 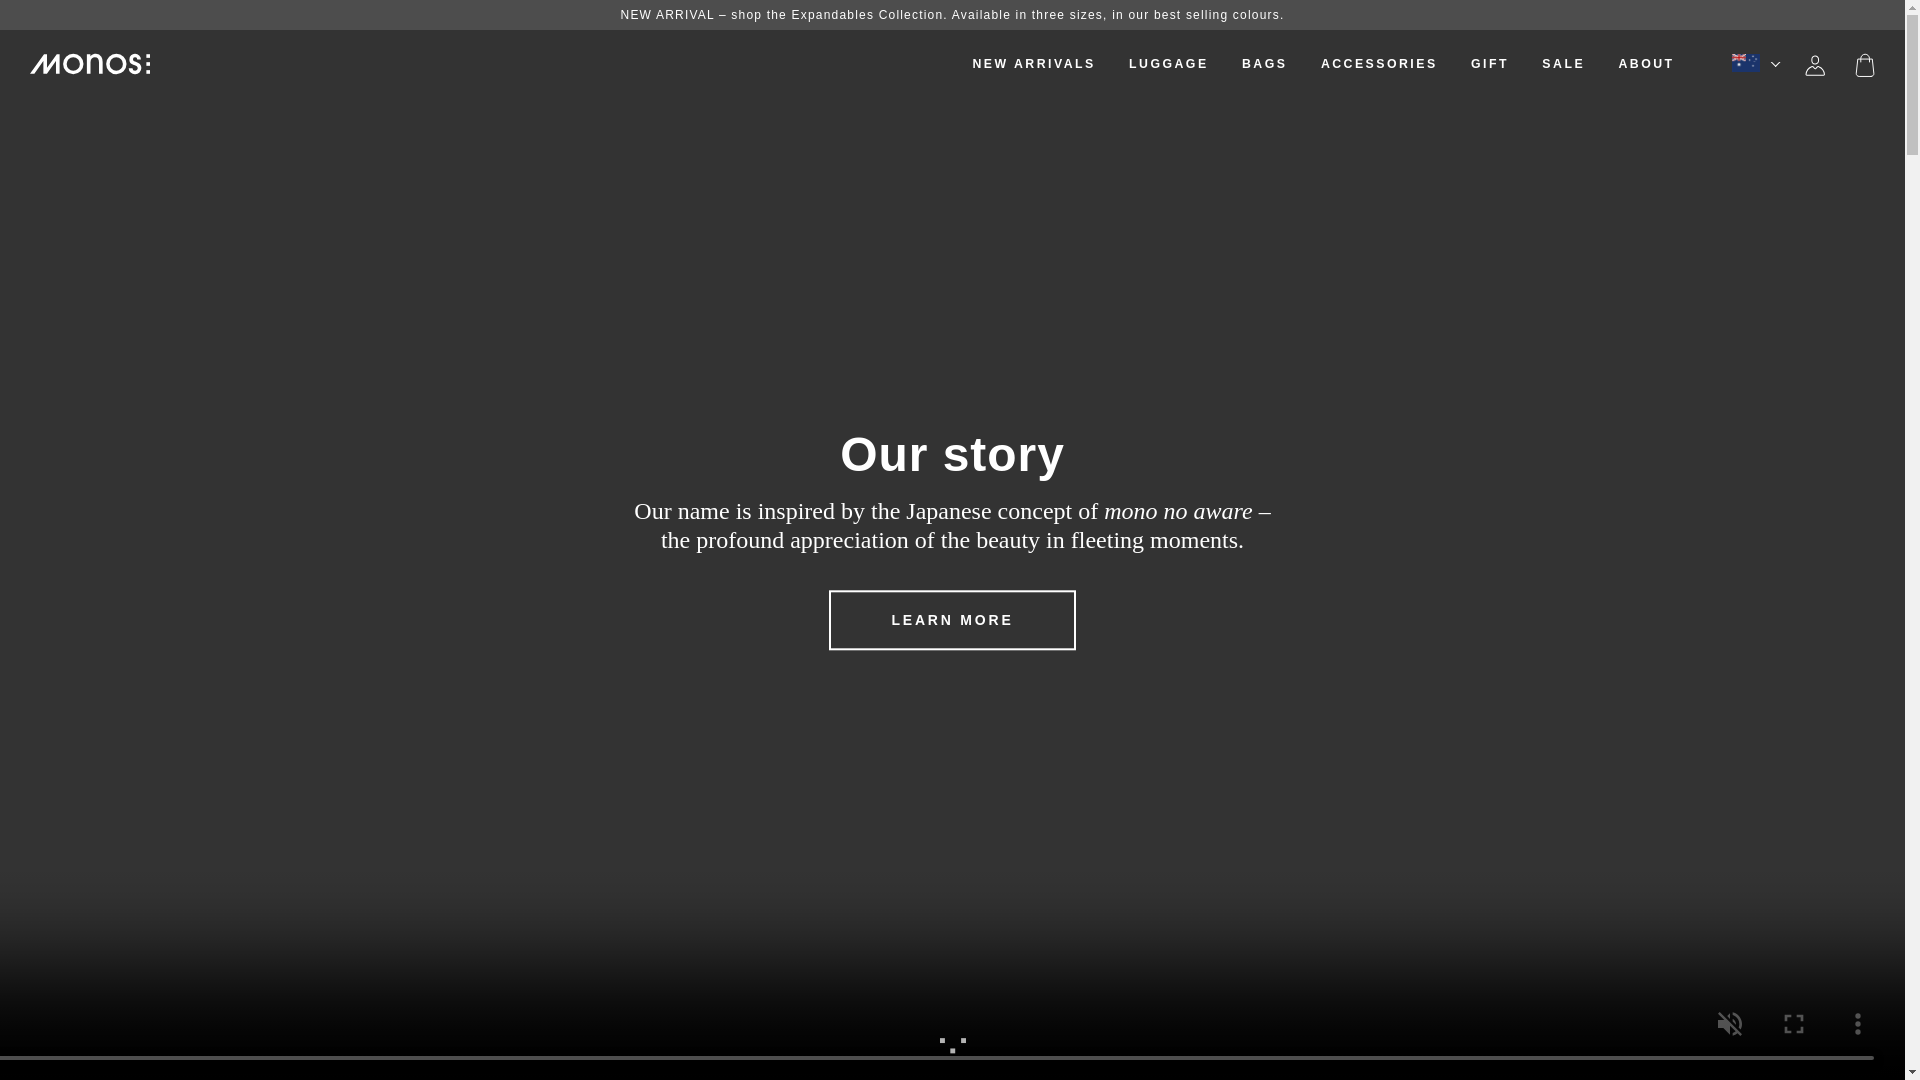 I want to click on LUGGAGE, so click(x=1183, y=65).